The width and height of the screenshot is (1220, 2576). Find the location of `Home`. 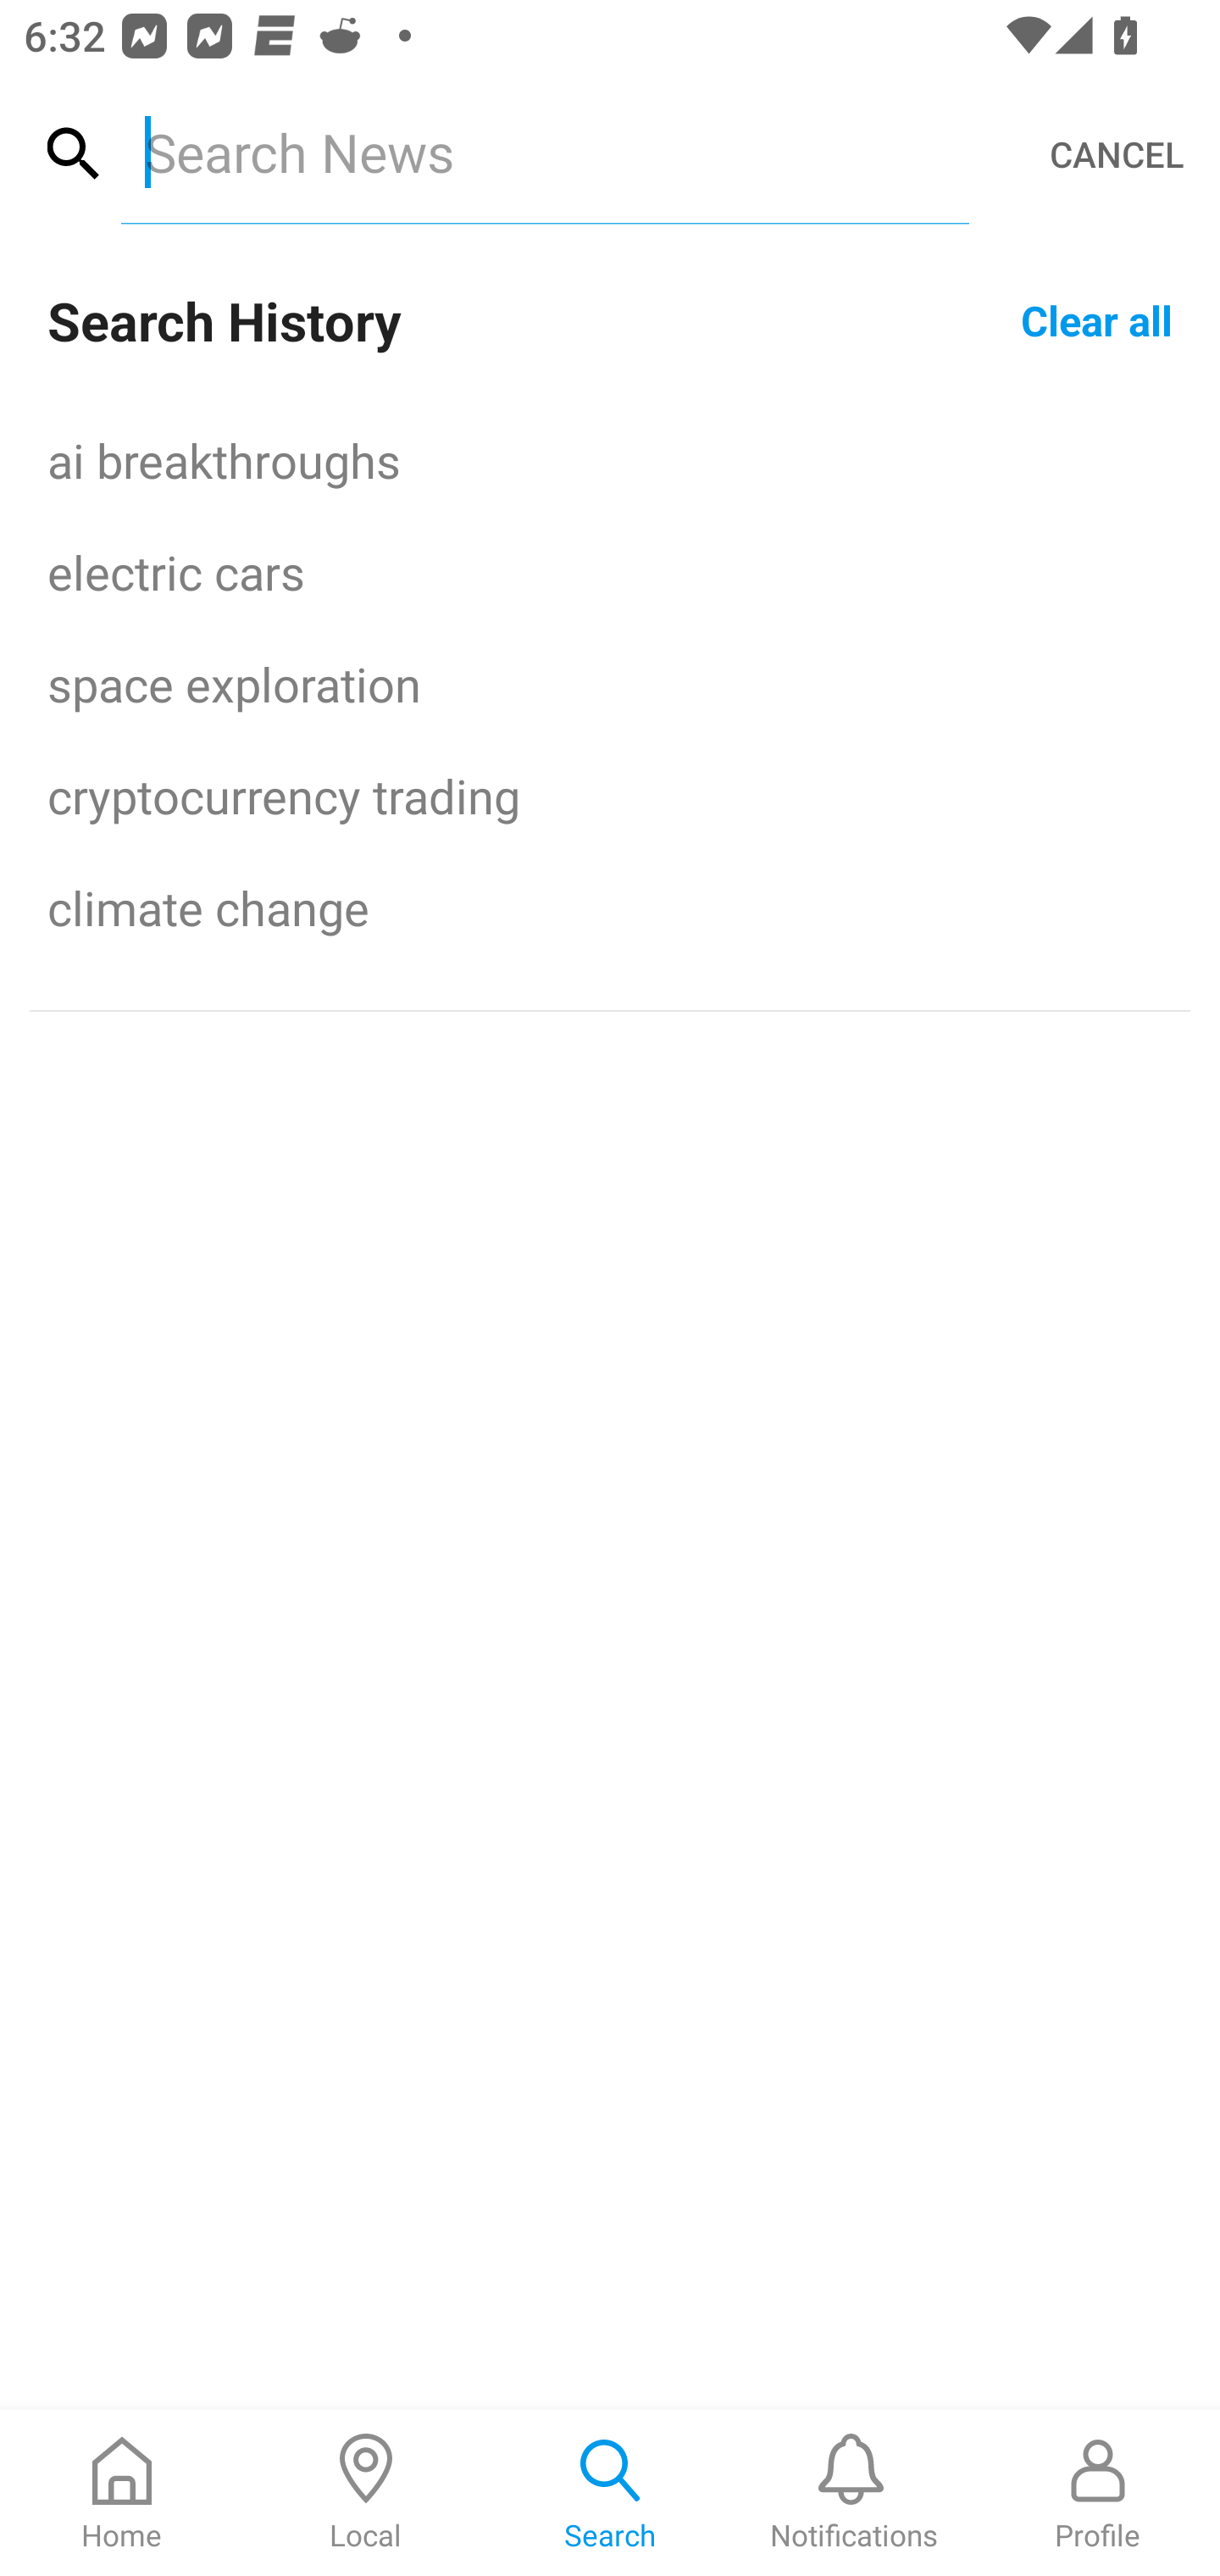

Home is located at coordinates (122, 2493).